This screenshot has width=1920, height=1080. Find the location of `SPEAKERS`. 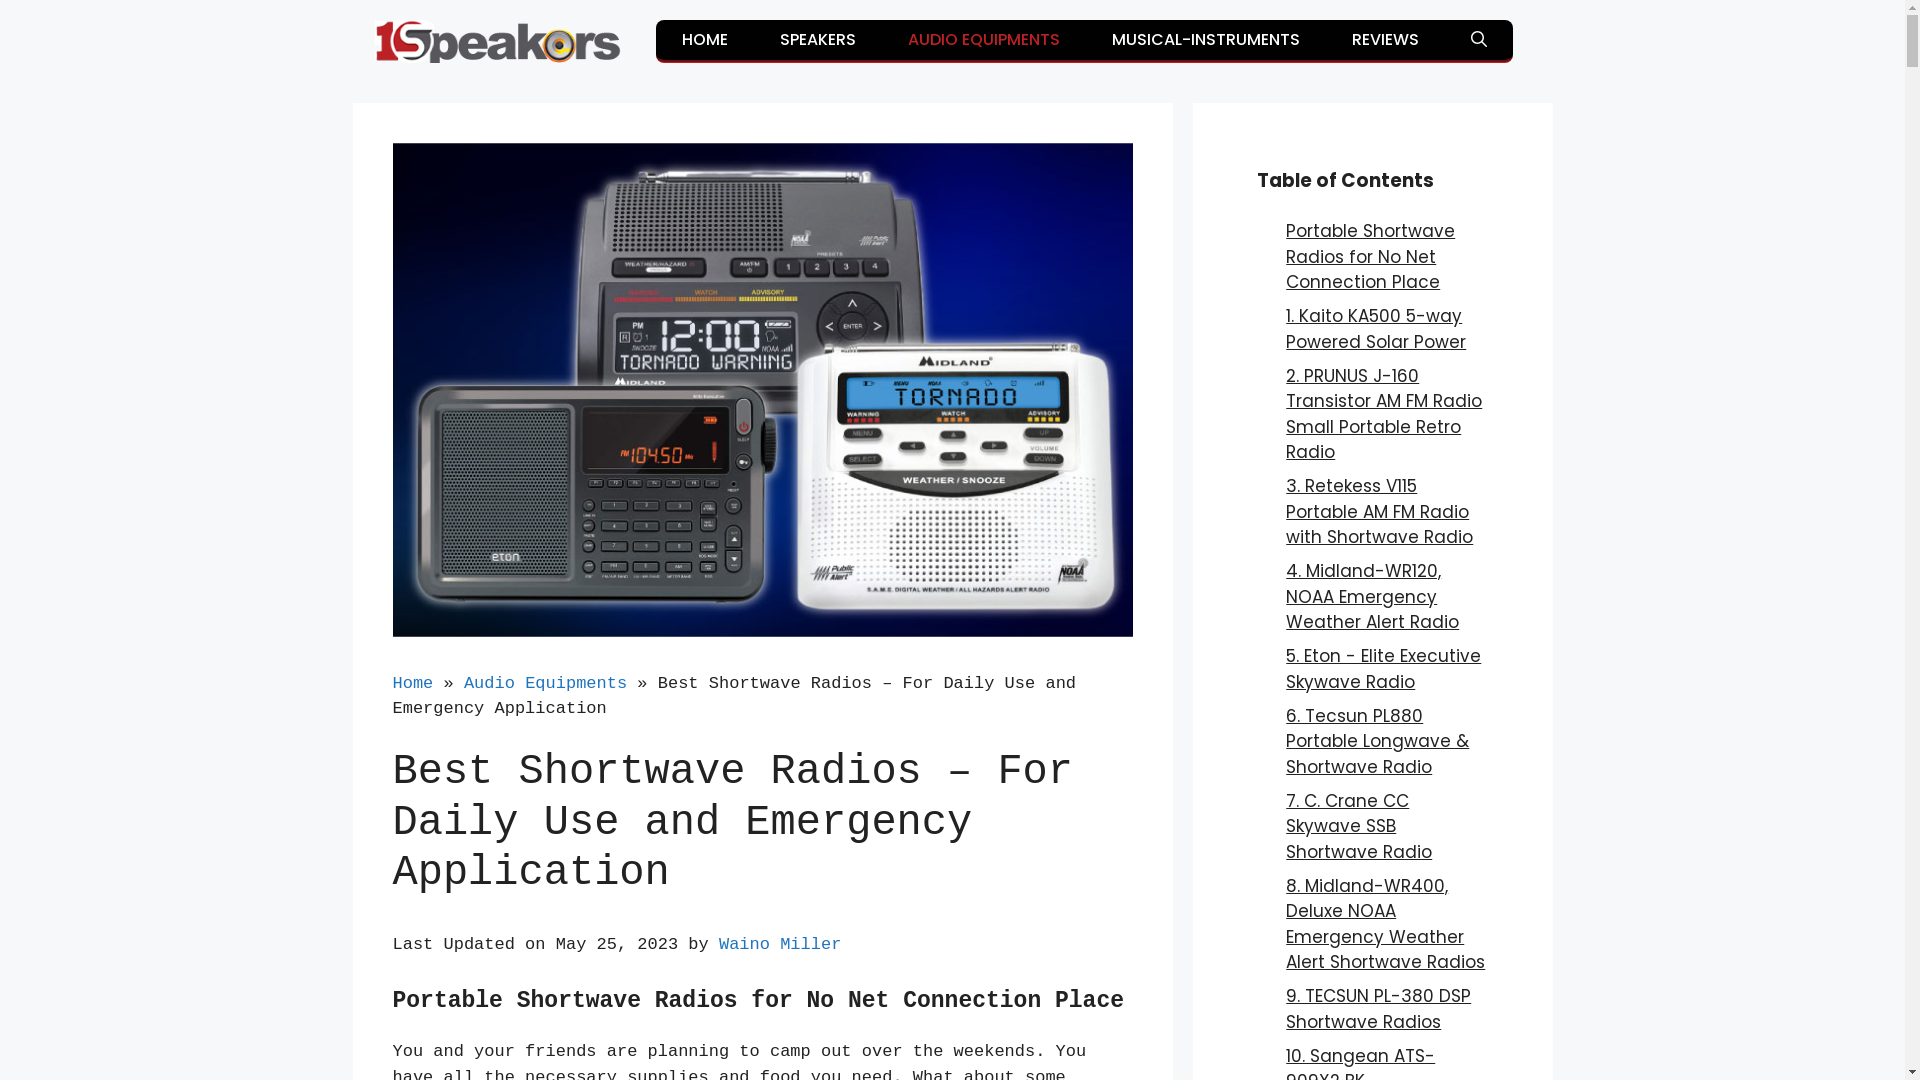

SPEAKERS is located at coordinates (818, 40).